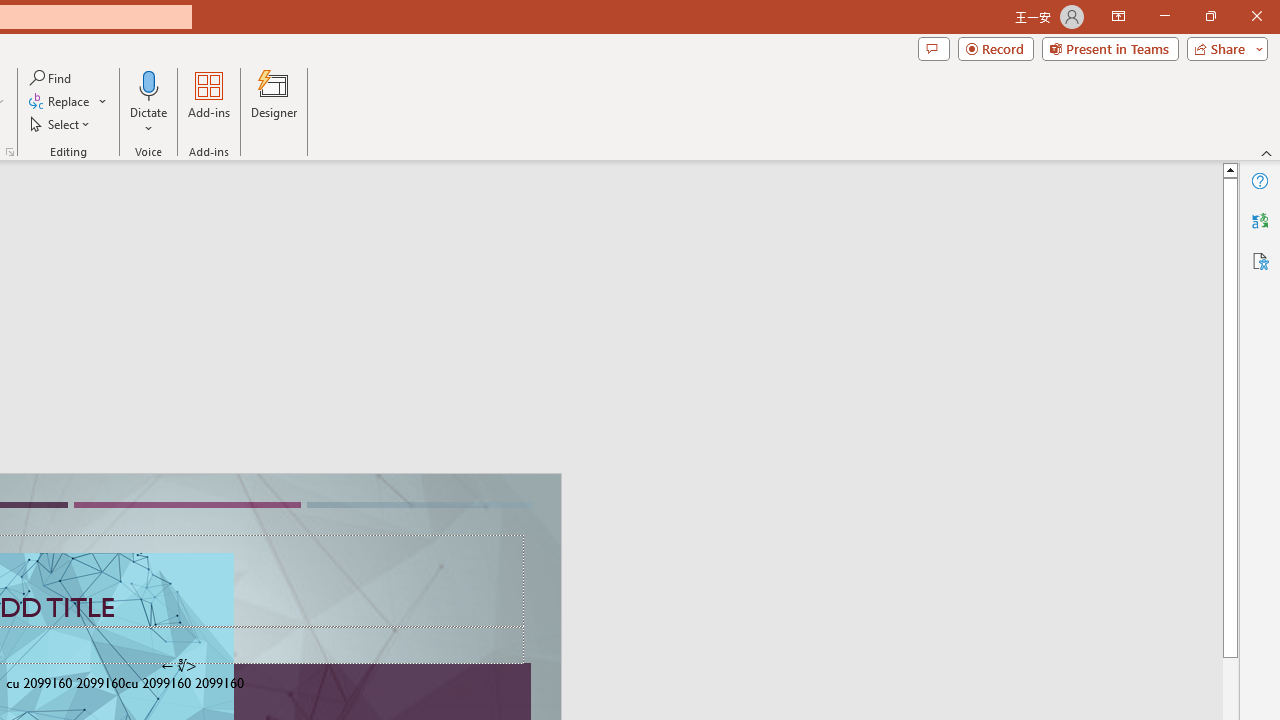 The height and width of the screenshot is (720, 1280). Describe the element at coordinates (178, 666) in the screenshot. I see `TextBox 7` at that location.